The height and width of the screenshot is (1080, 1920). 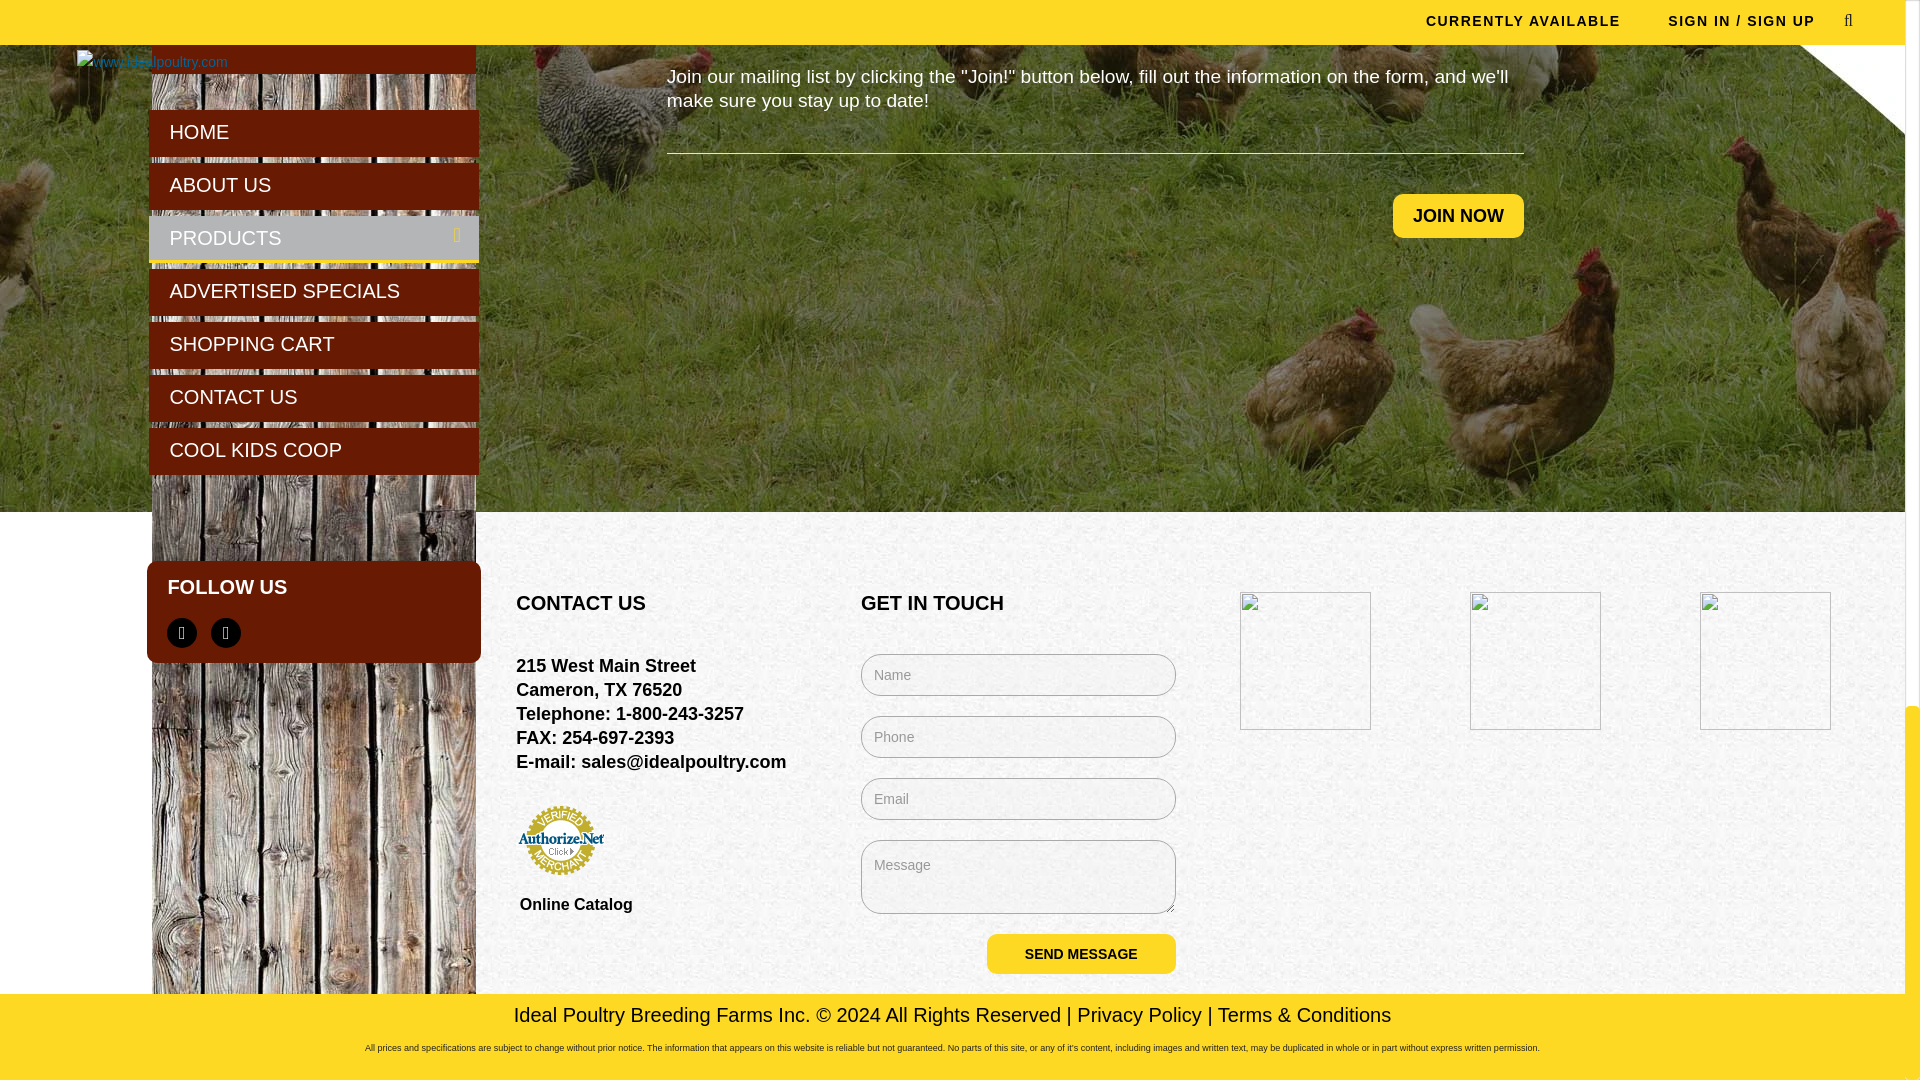 What do you see at coordinates (1080, 954) in the screenshot?
I see `Send Message` at bounding box center [1080, 954].